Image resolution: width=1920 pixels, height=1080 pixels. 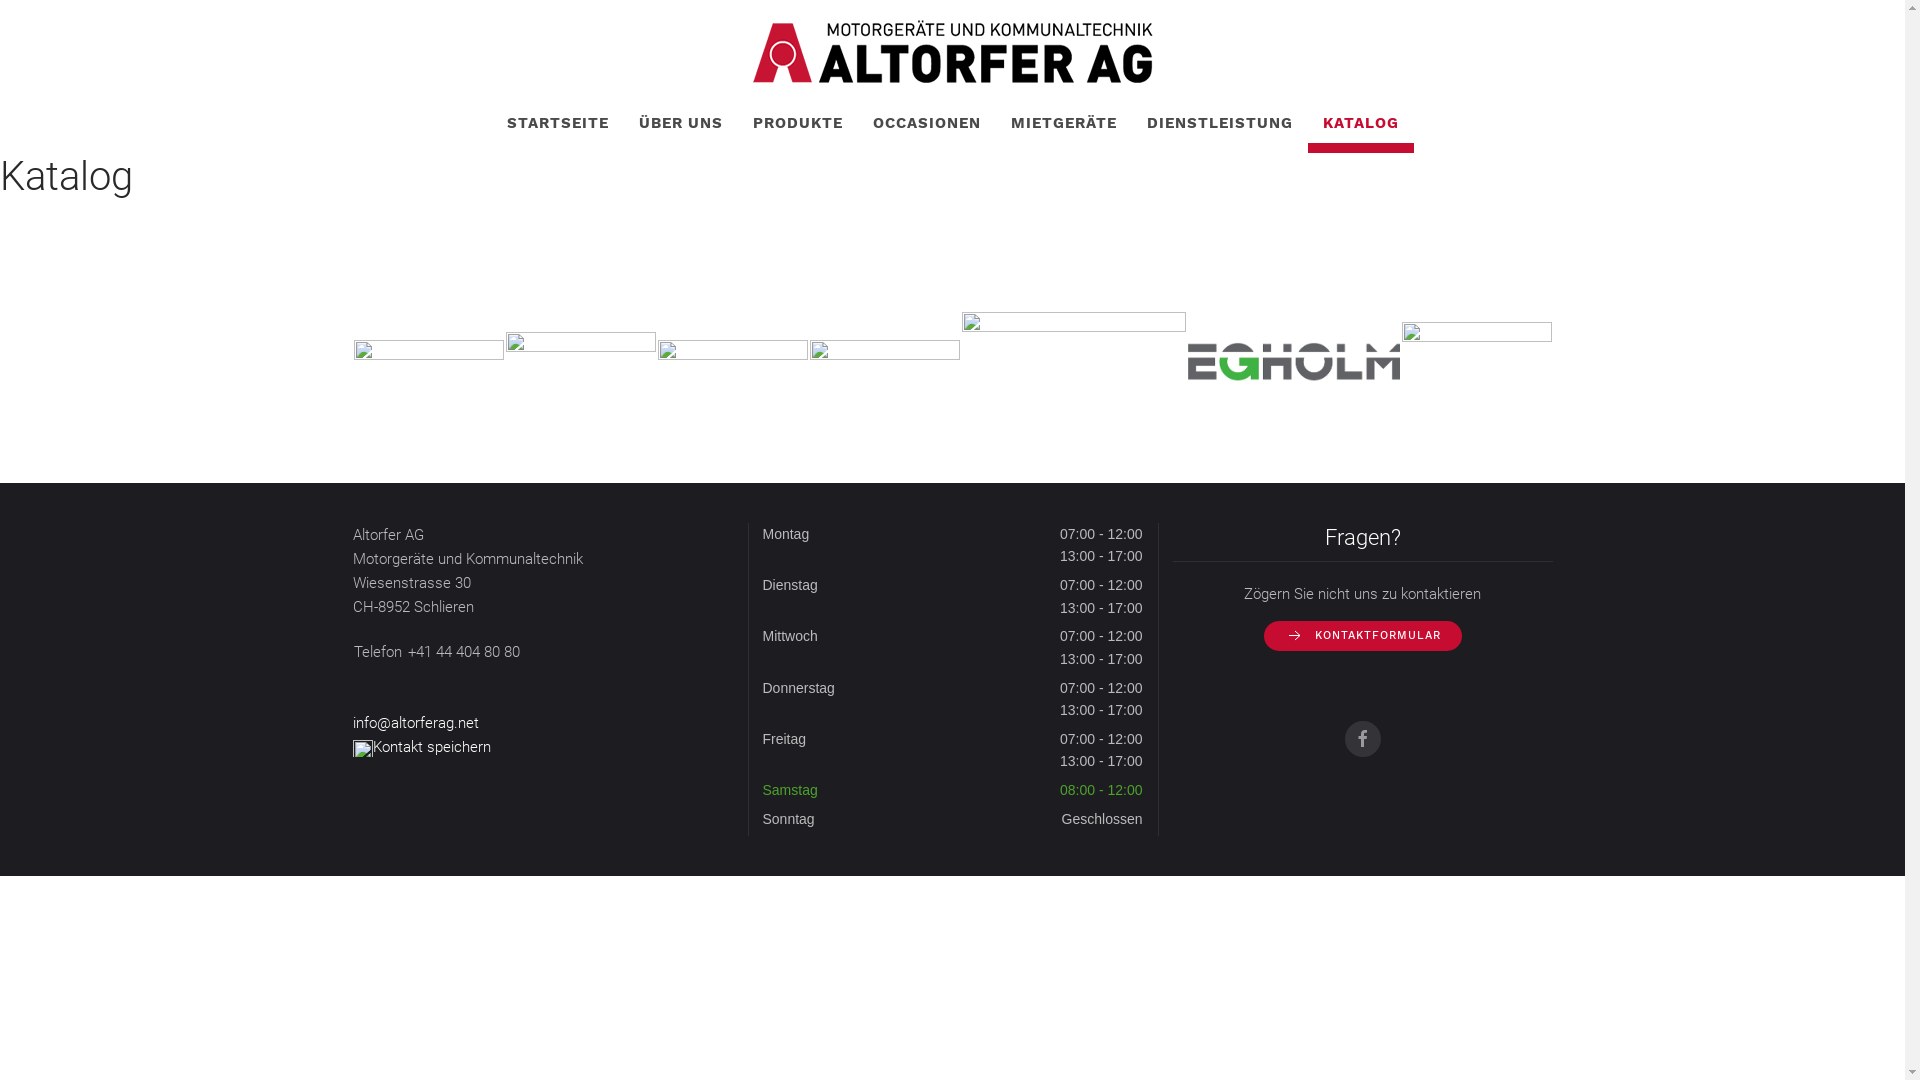 I want to click on KATALOG, so click(x=1361, y=123).